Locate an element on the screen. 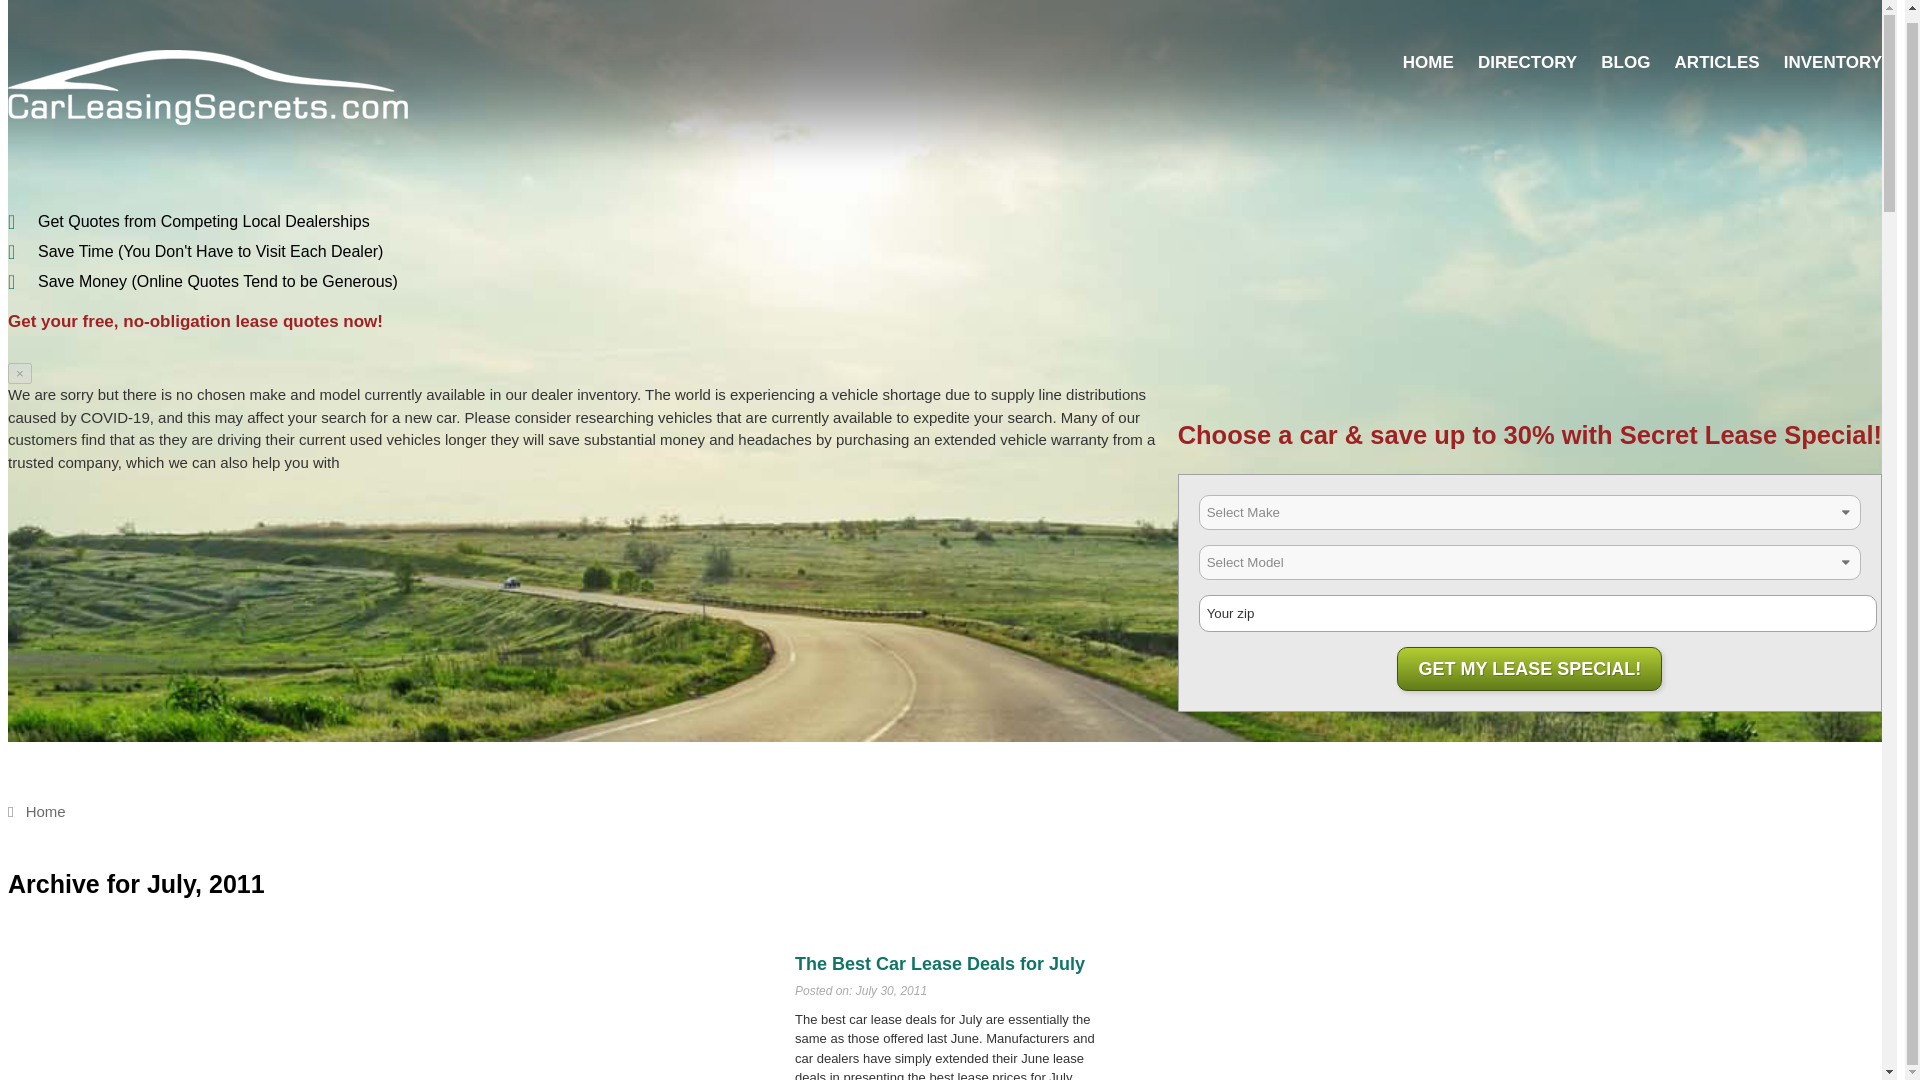 This screenshot has height=1080, width=1920. Get My Lease Special! is located at coordinates (1530, 668).